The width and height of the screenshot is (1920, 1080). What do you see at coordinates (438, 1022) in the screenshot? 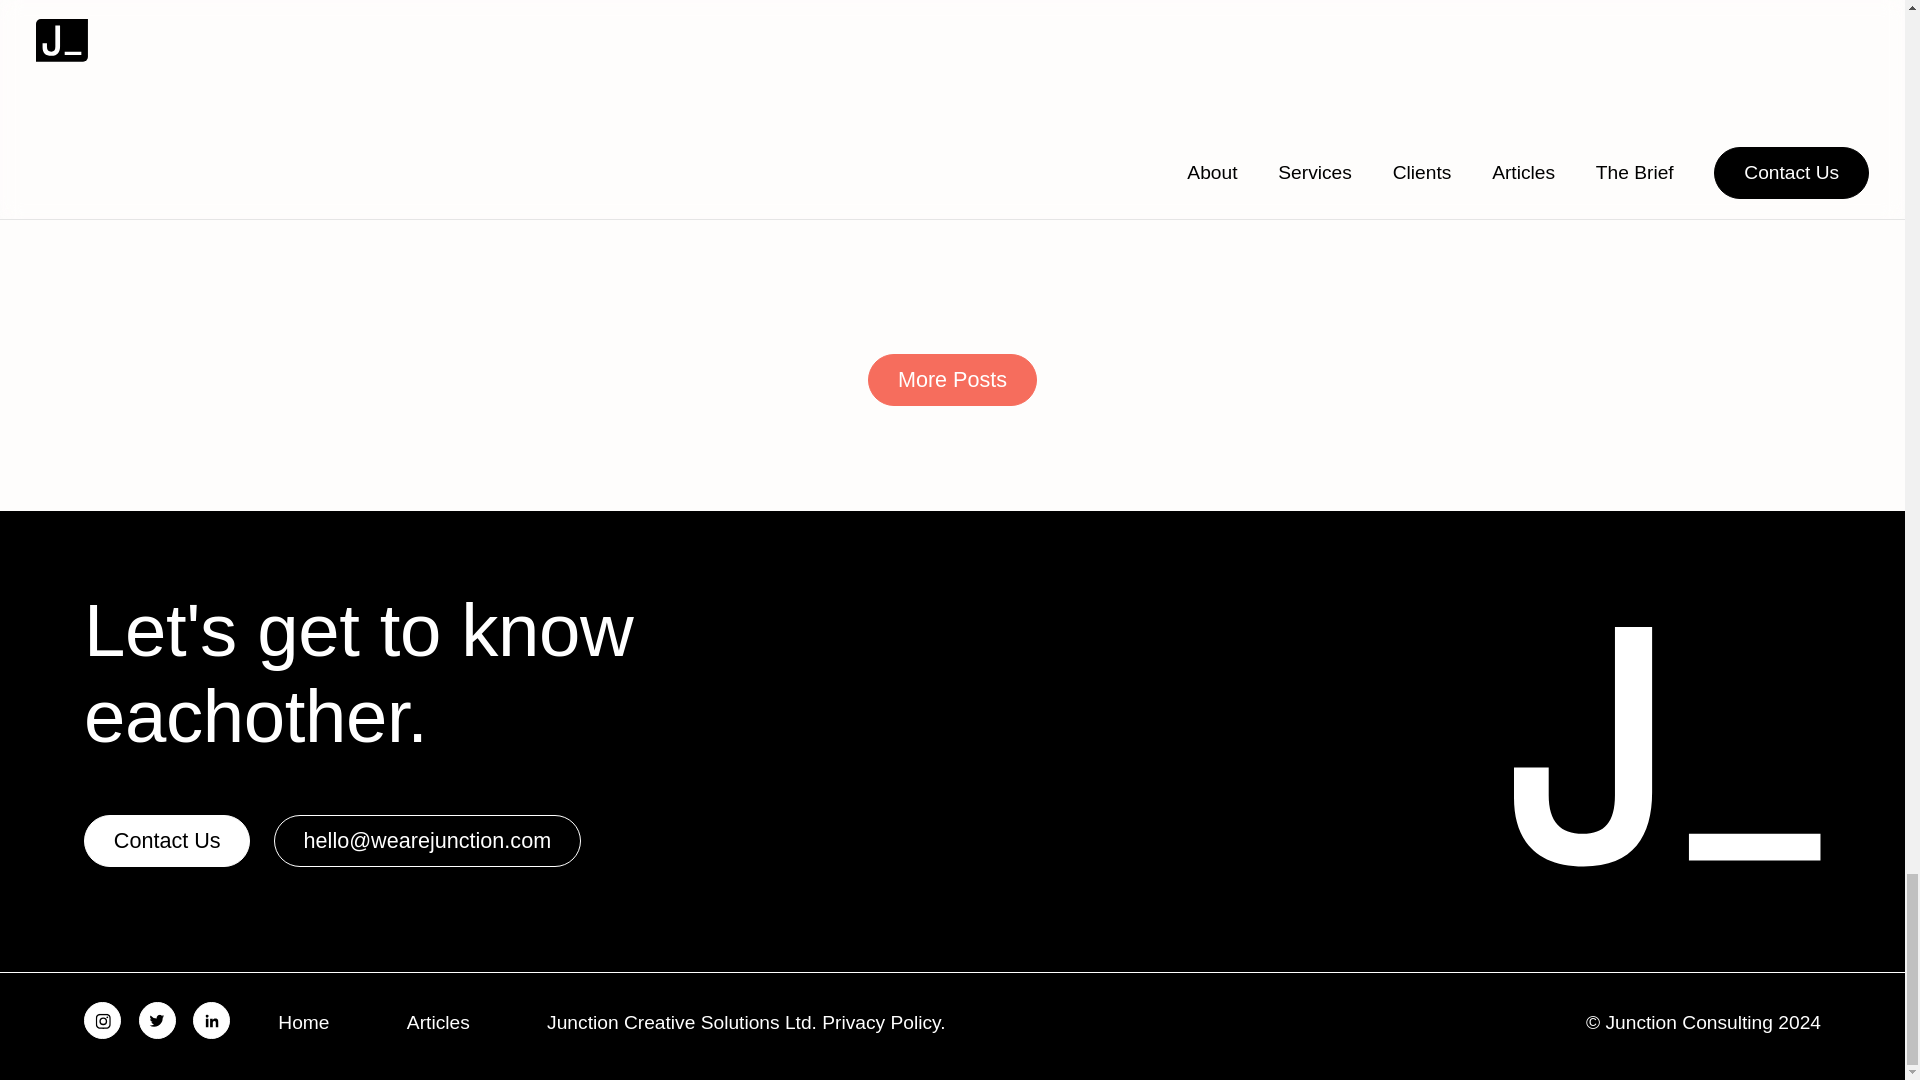
I see `Articles` at bounding box center [438, 1022].